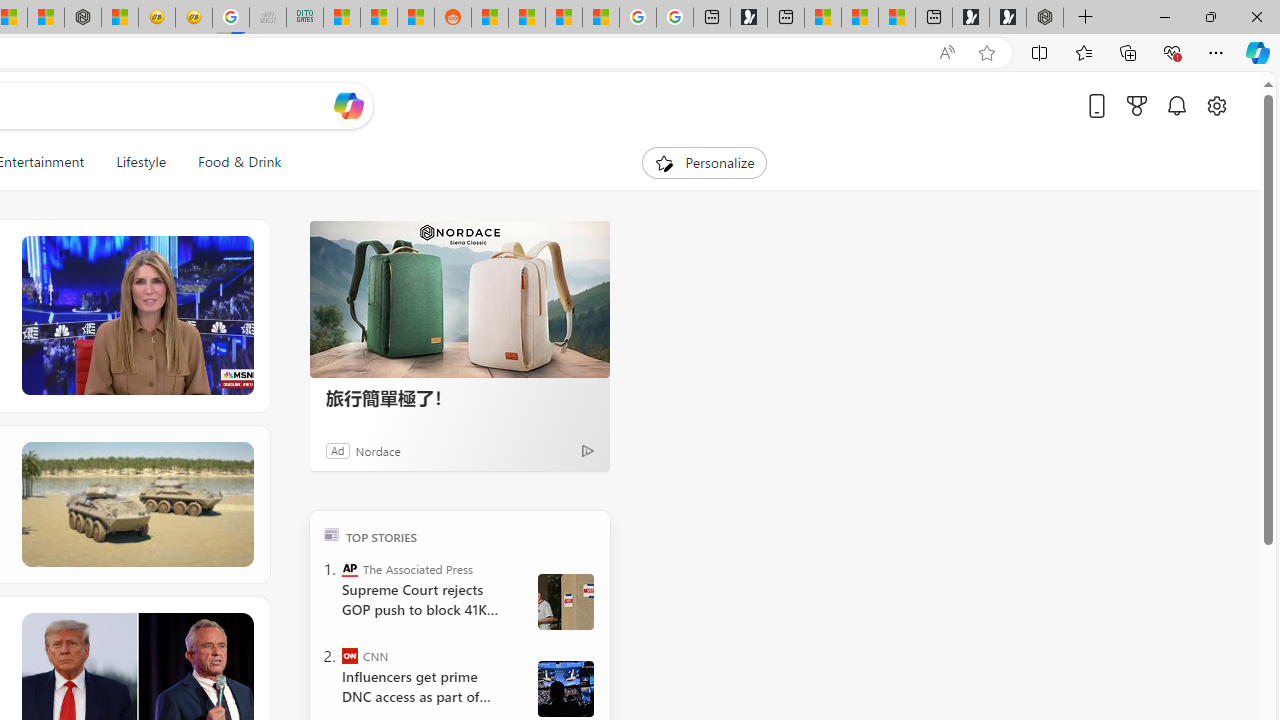  What do you see at coordinates (136, 316) in the screenshot?
I see `Class: hero-image` at bounding box center [136, 316].